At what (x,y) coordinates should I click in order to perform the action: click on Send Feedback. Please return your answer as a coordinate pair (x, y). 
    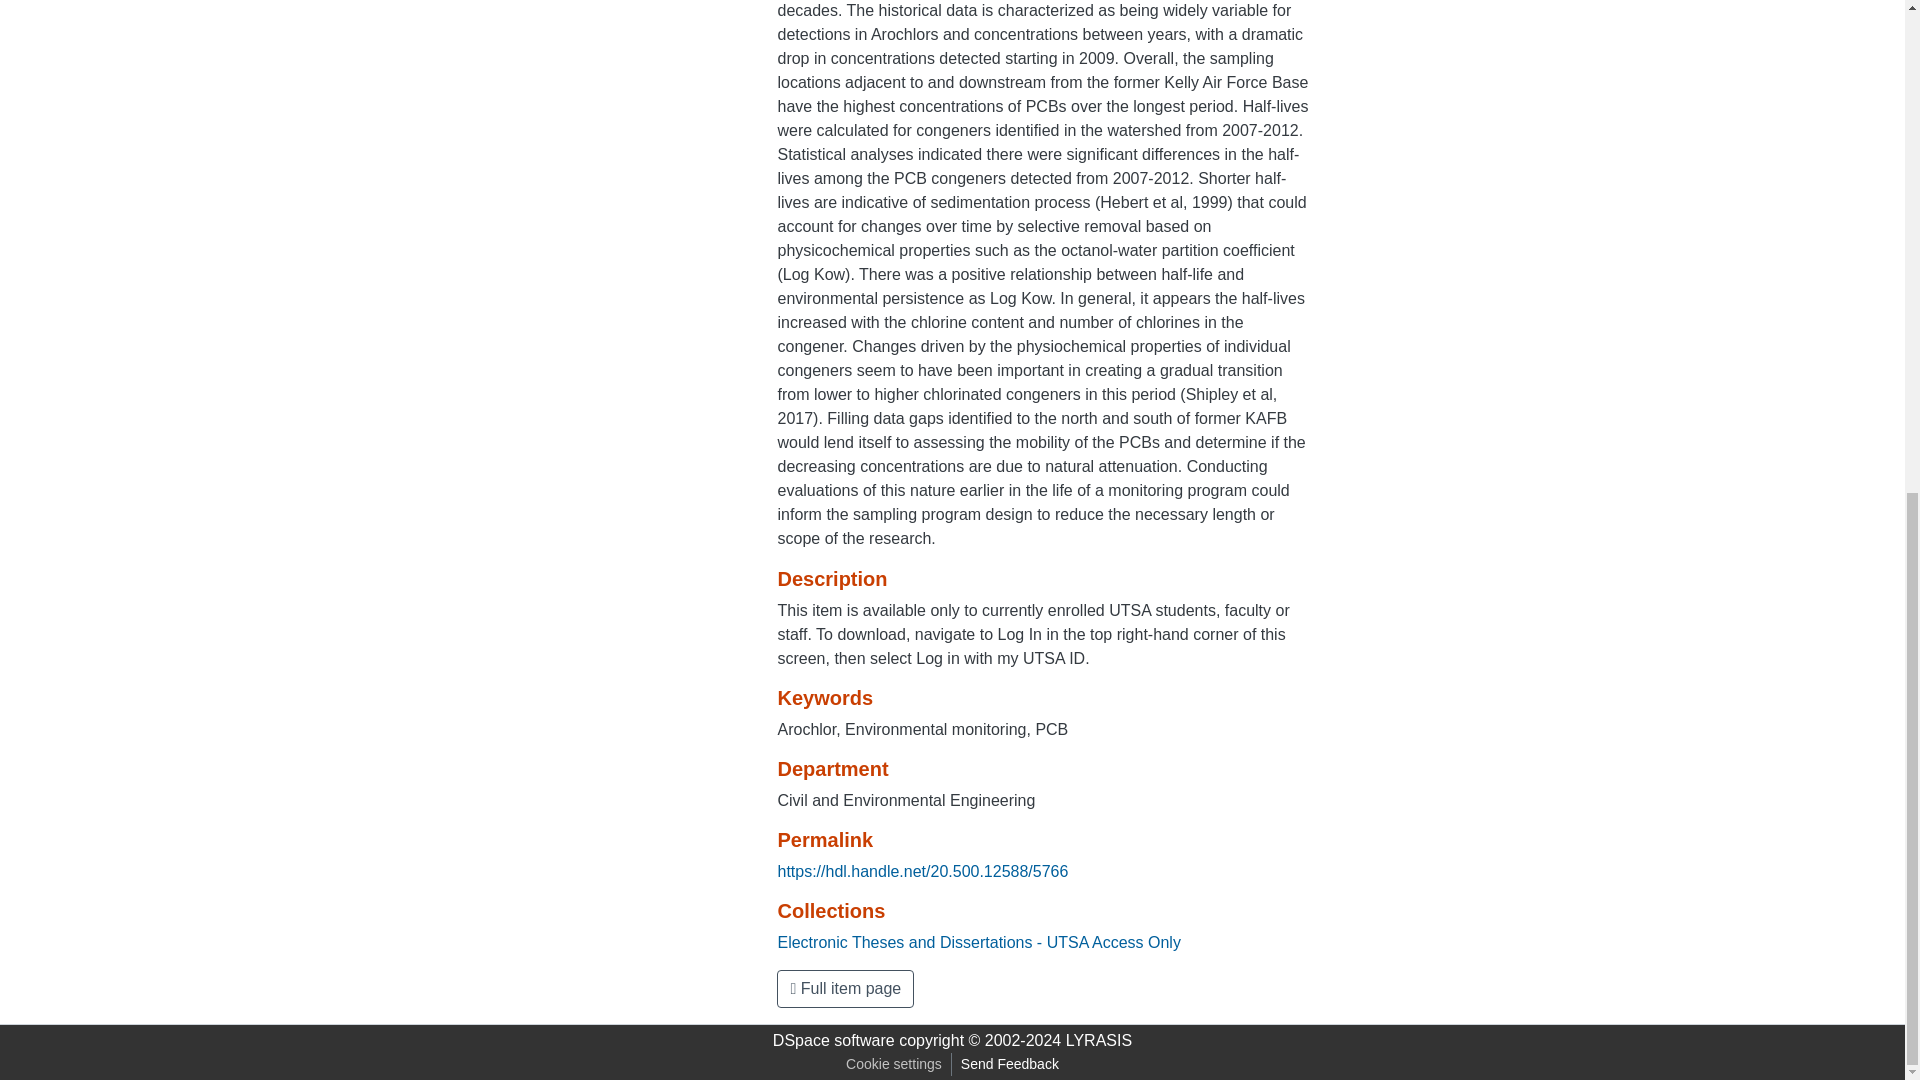
    Looking at the image, I should click on (1010, 1064).